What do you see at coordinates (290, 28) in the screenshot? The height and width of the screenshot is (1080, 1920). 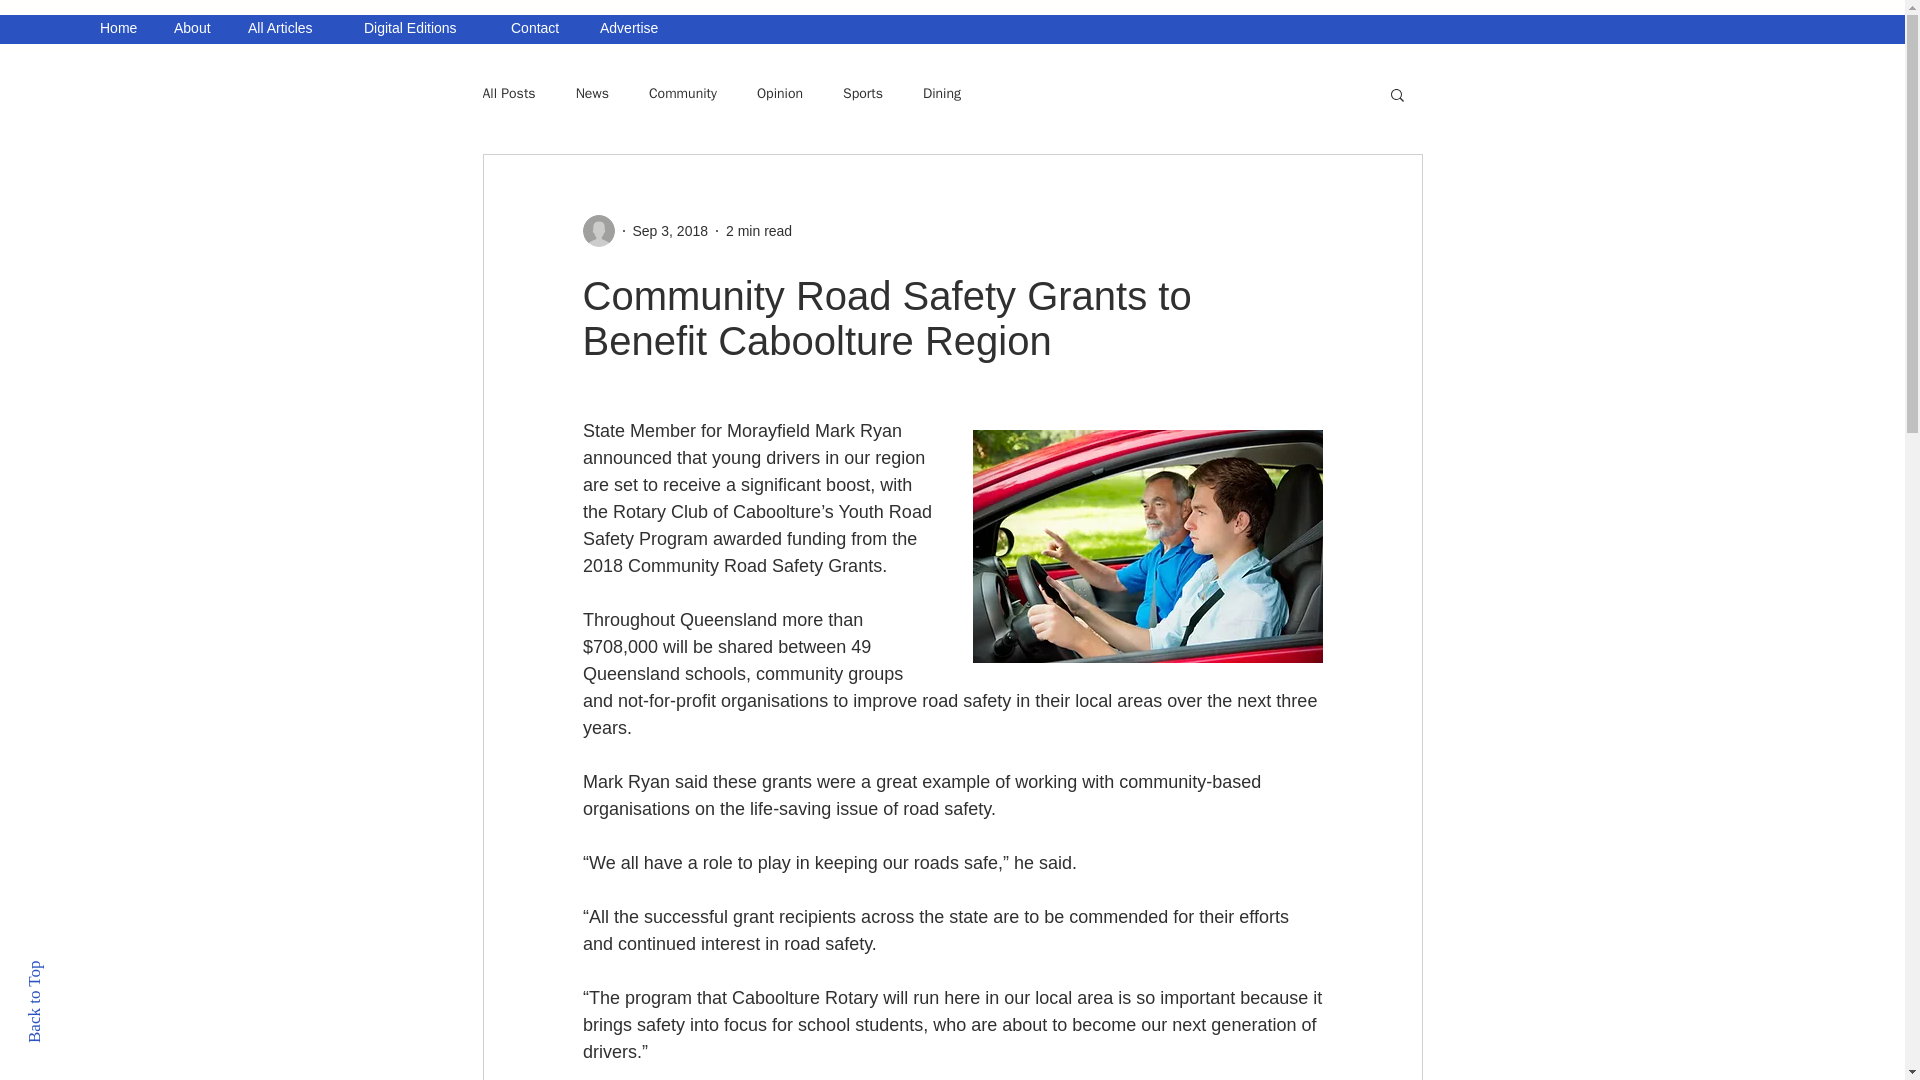 I see `All Articles` at bounding box center [290, 28].